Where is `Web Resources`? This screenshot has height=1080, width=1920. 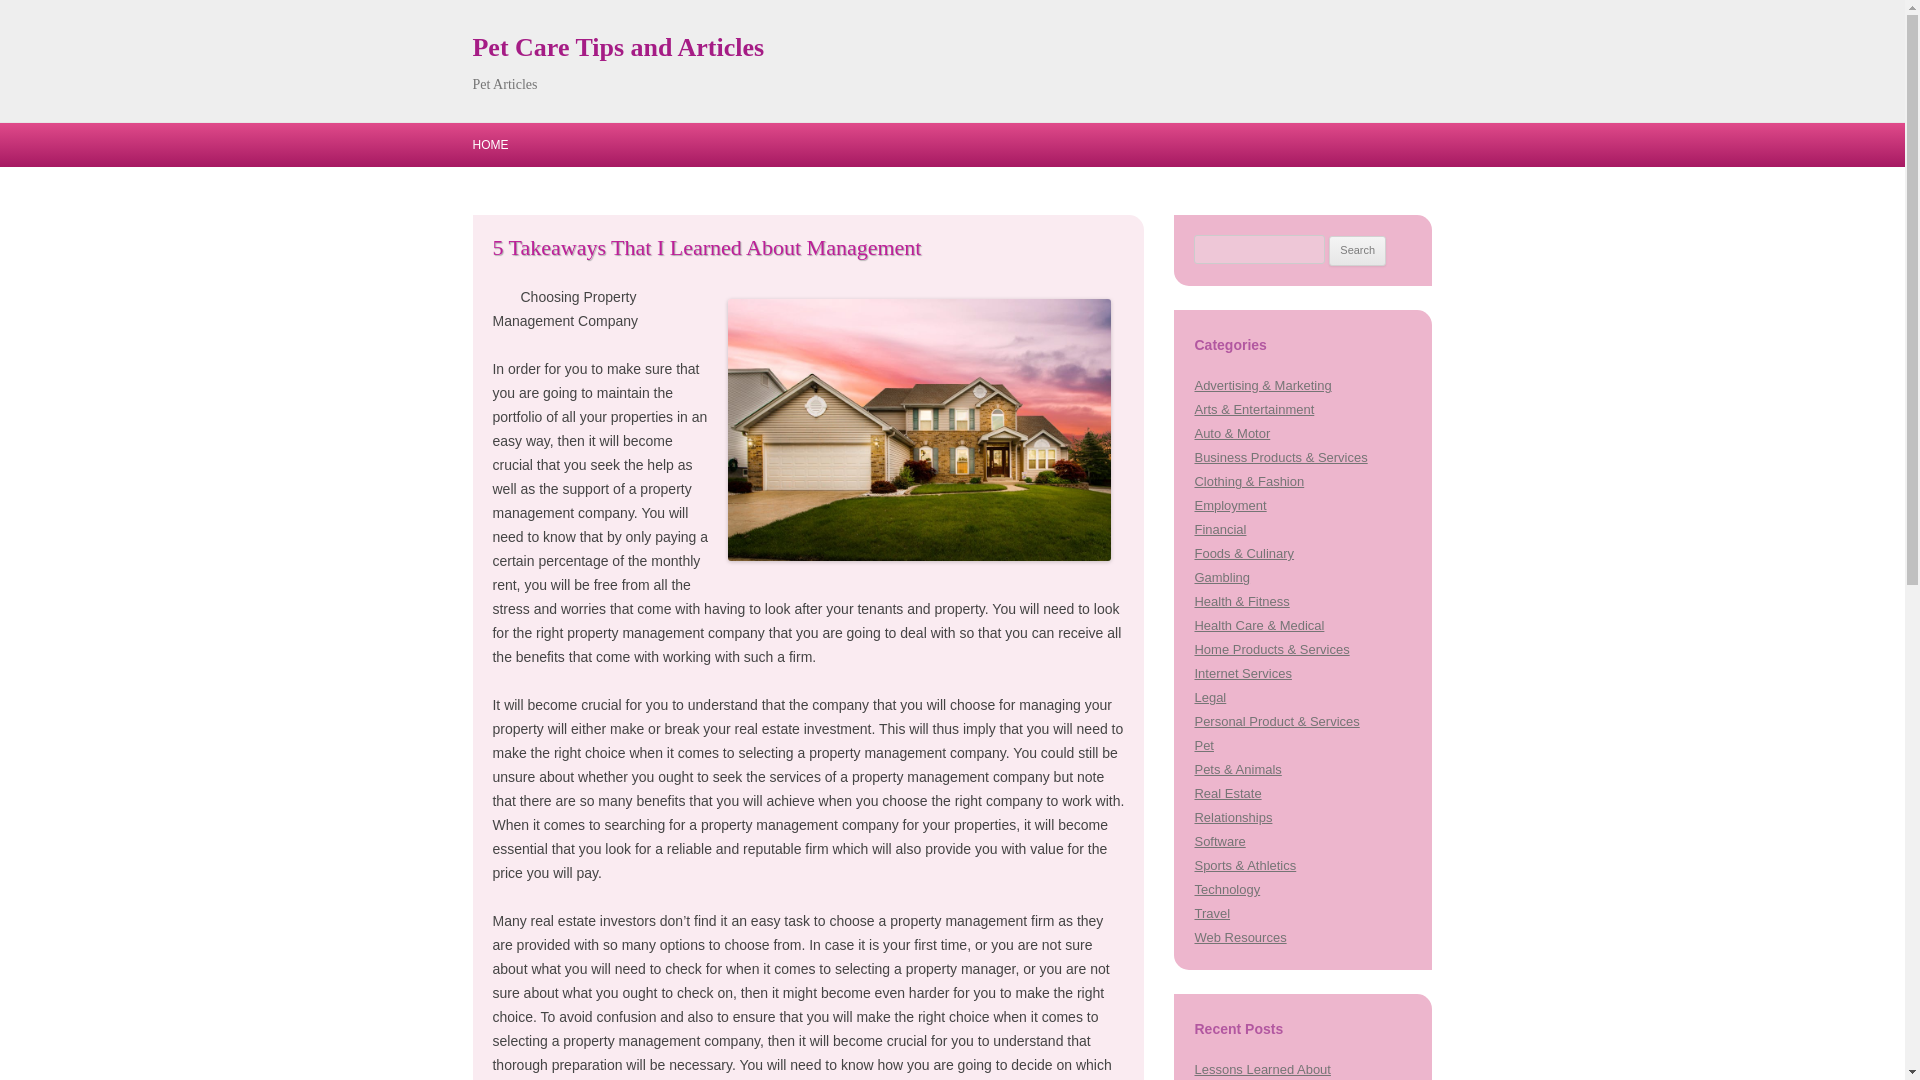
Web Resources is located at coordinates (1240, 937).